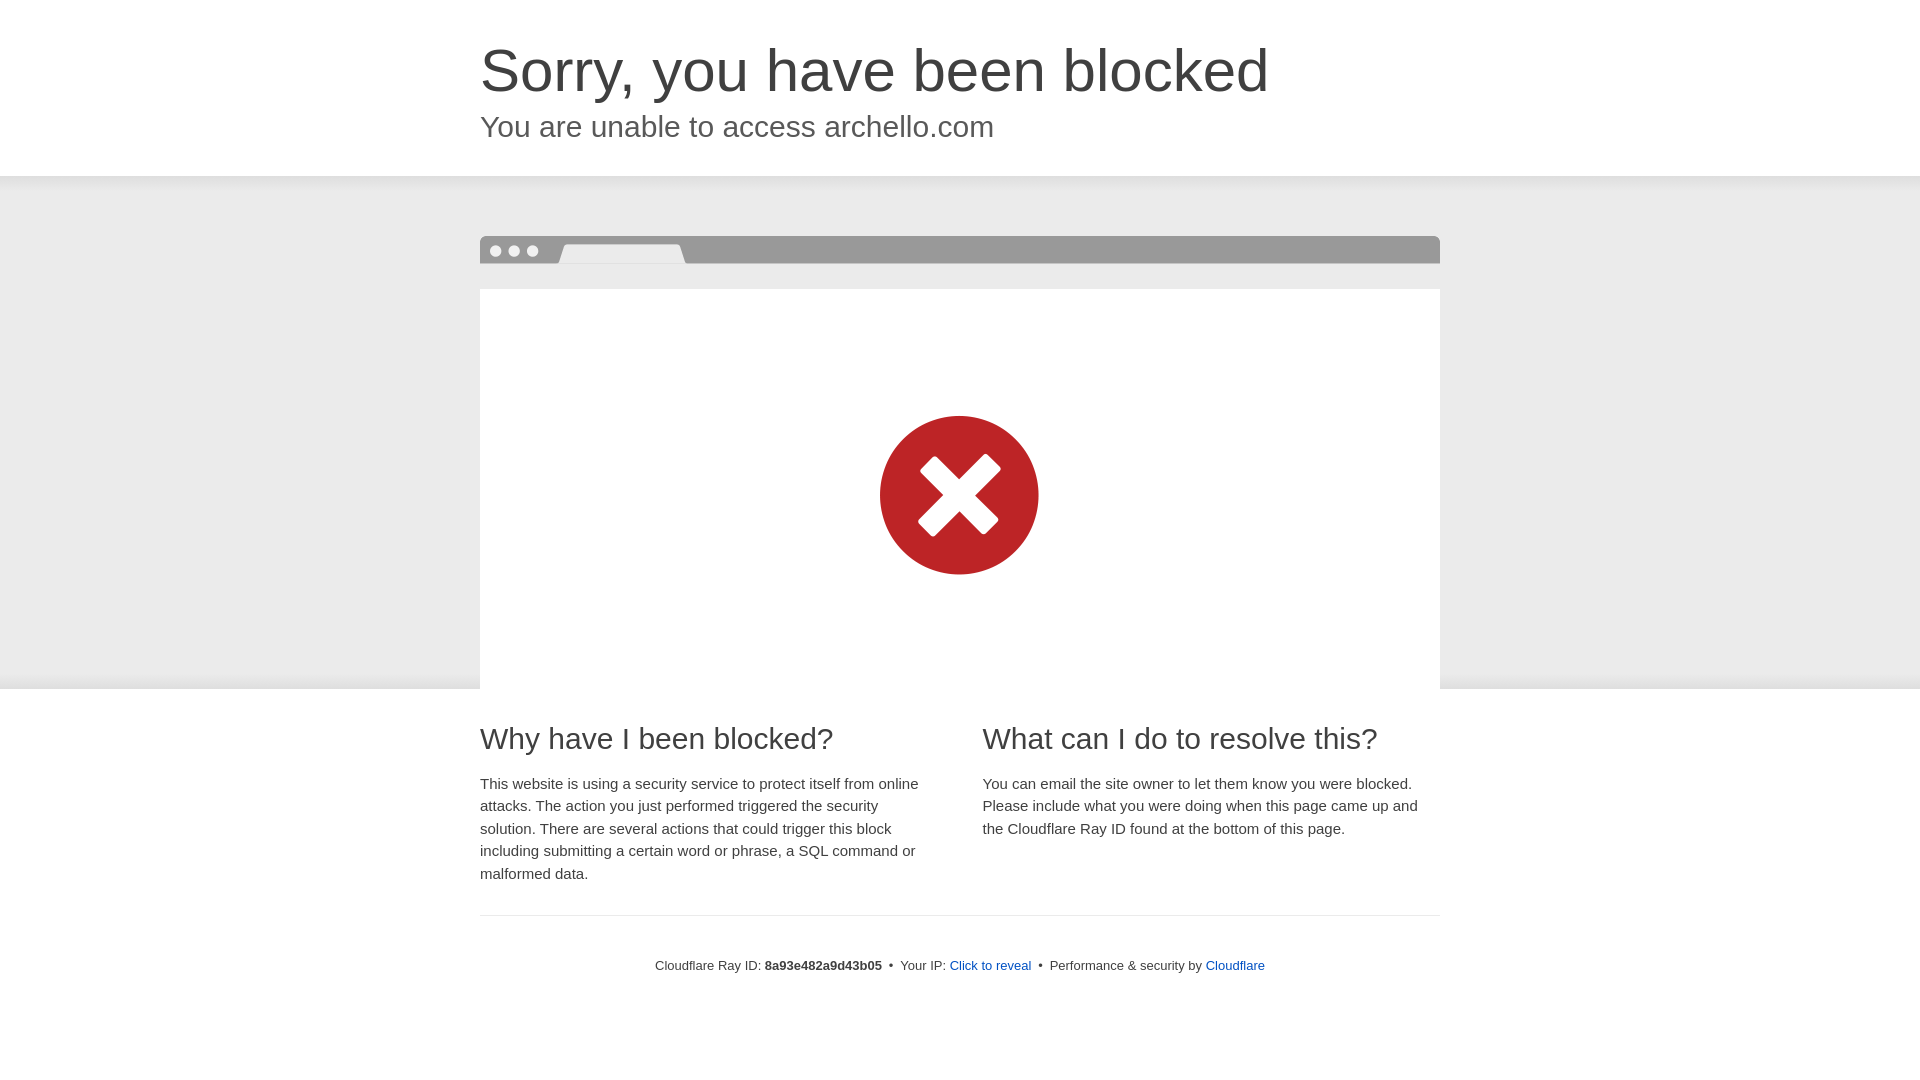 The image size is (1920, 1080). I want to click on Click to reveal, so click(991, 966).